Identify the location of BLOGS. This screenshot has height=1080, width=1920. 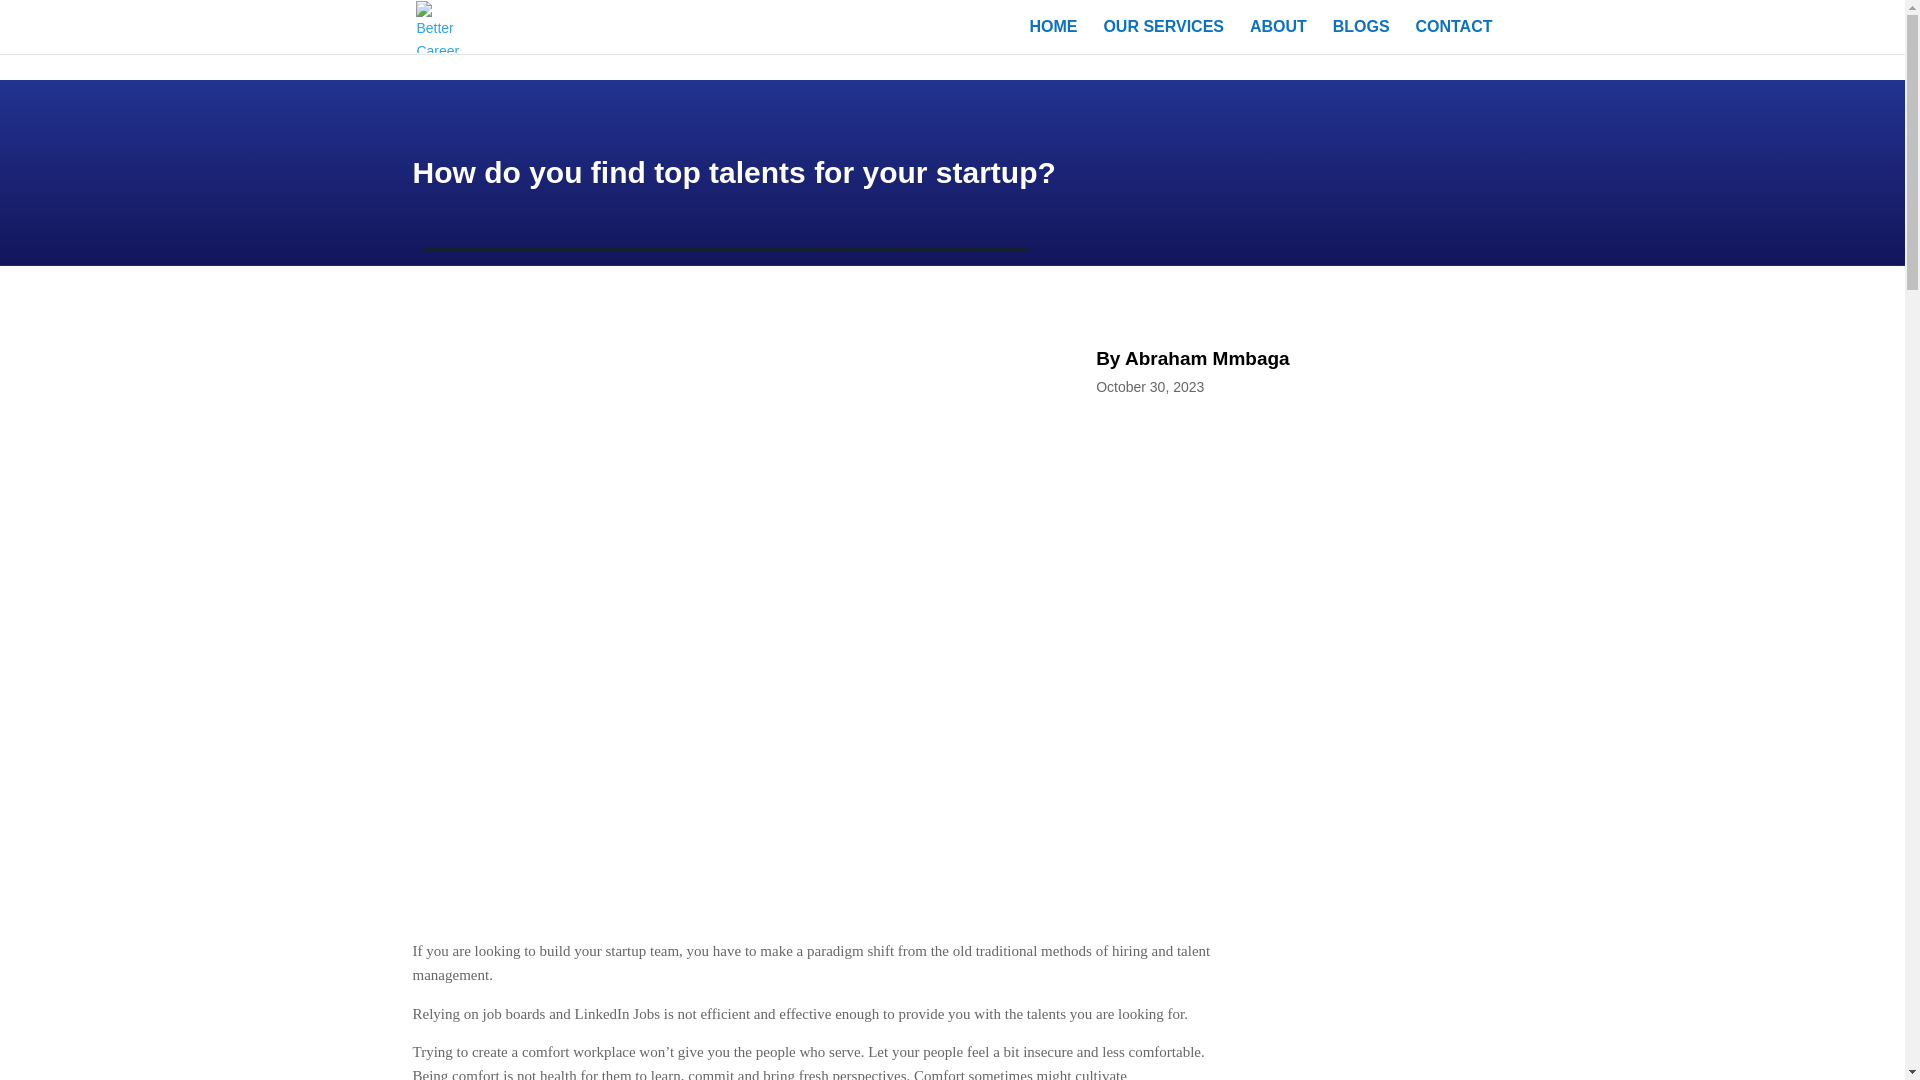
(1361, 37).